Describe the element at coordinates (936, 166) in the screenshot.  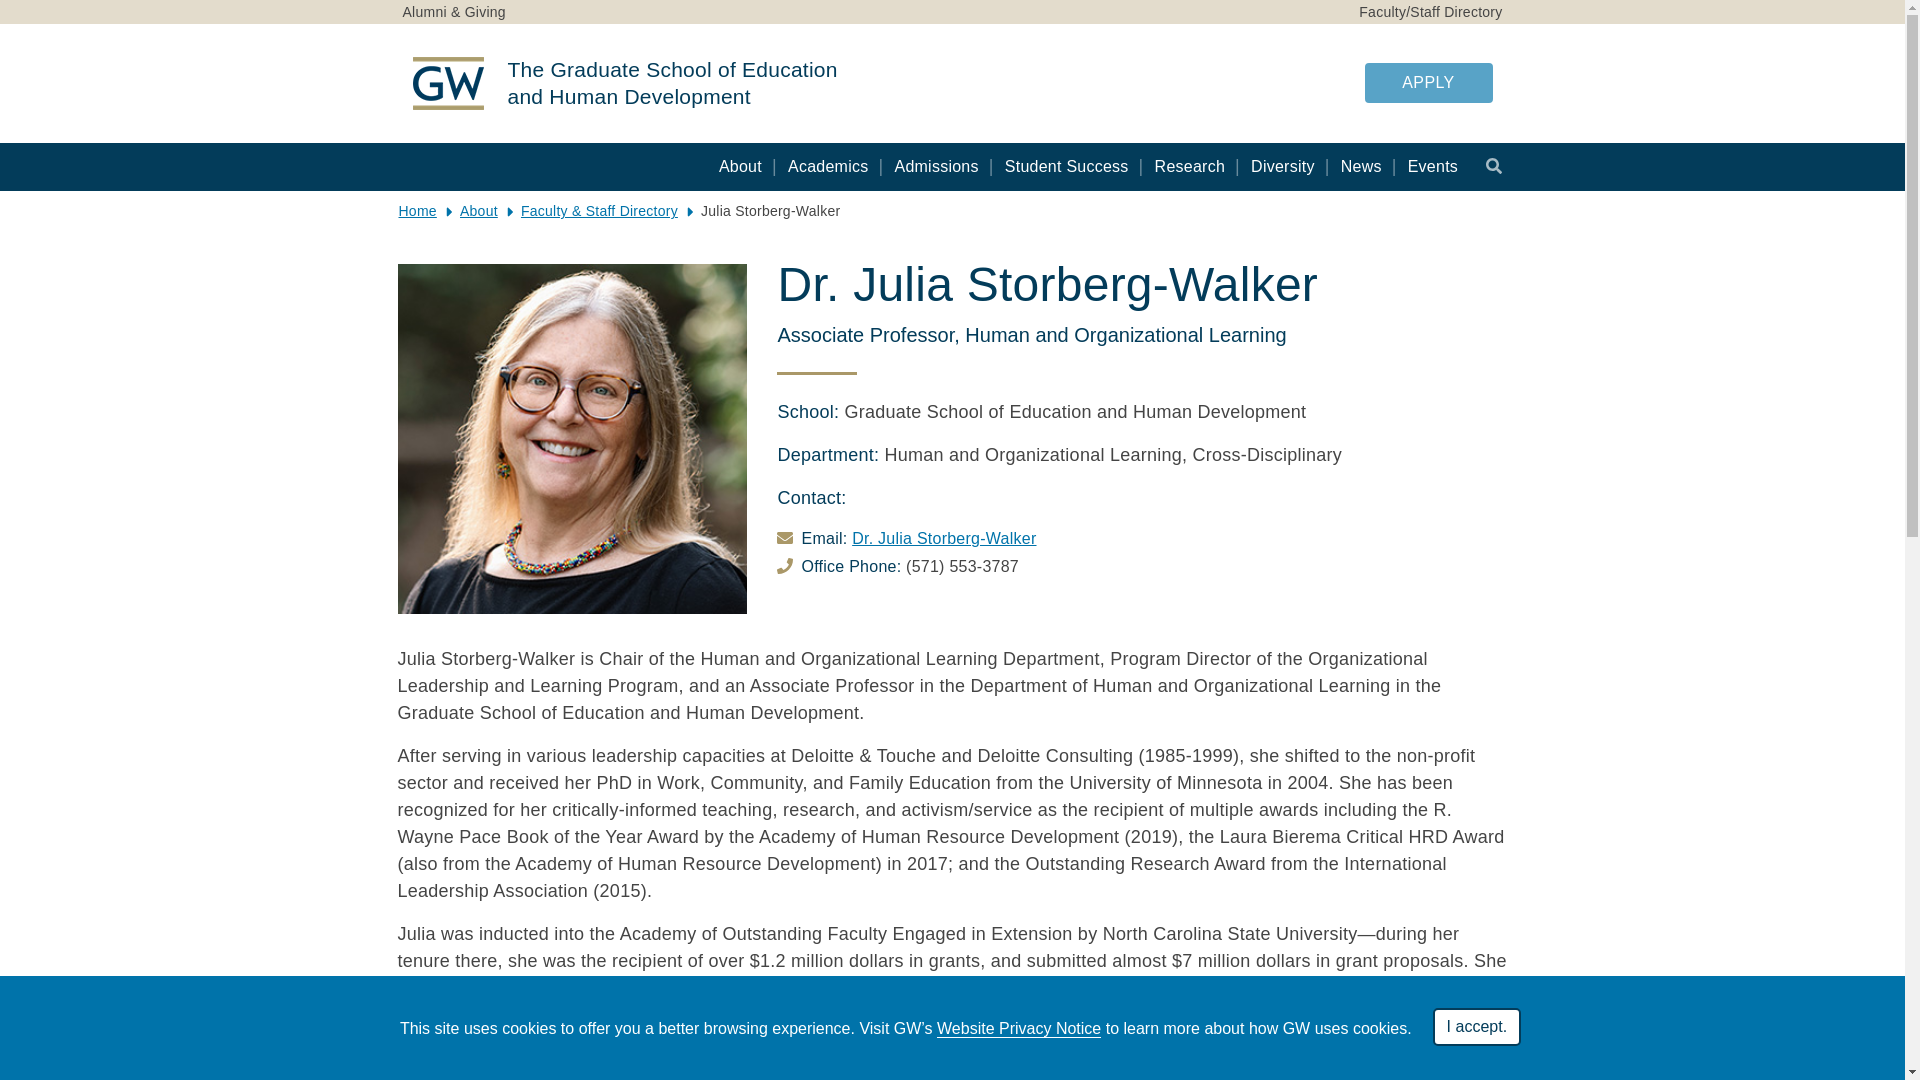
I see `Admissions` at that location.